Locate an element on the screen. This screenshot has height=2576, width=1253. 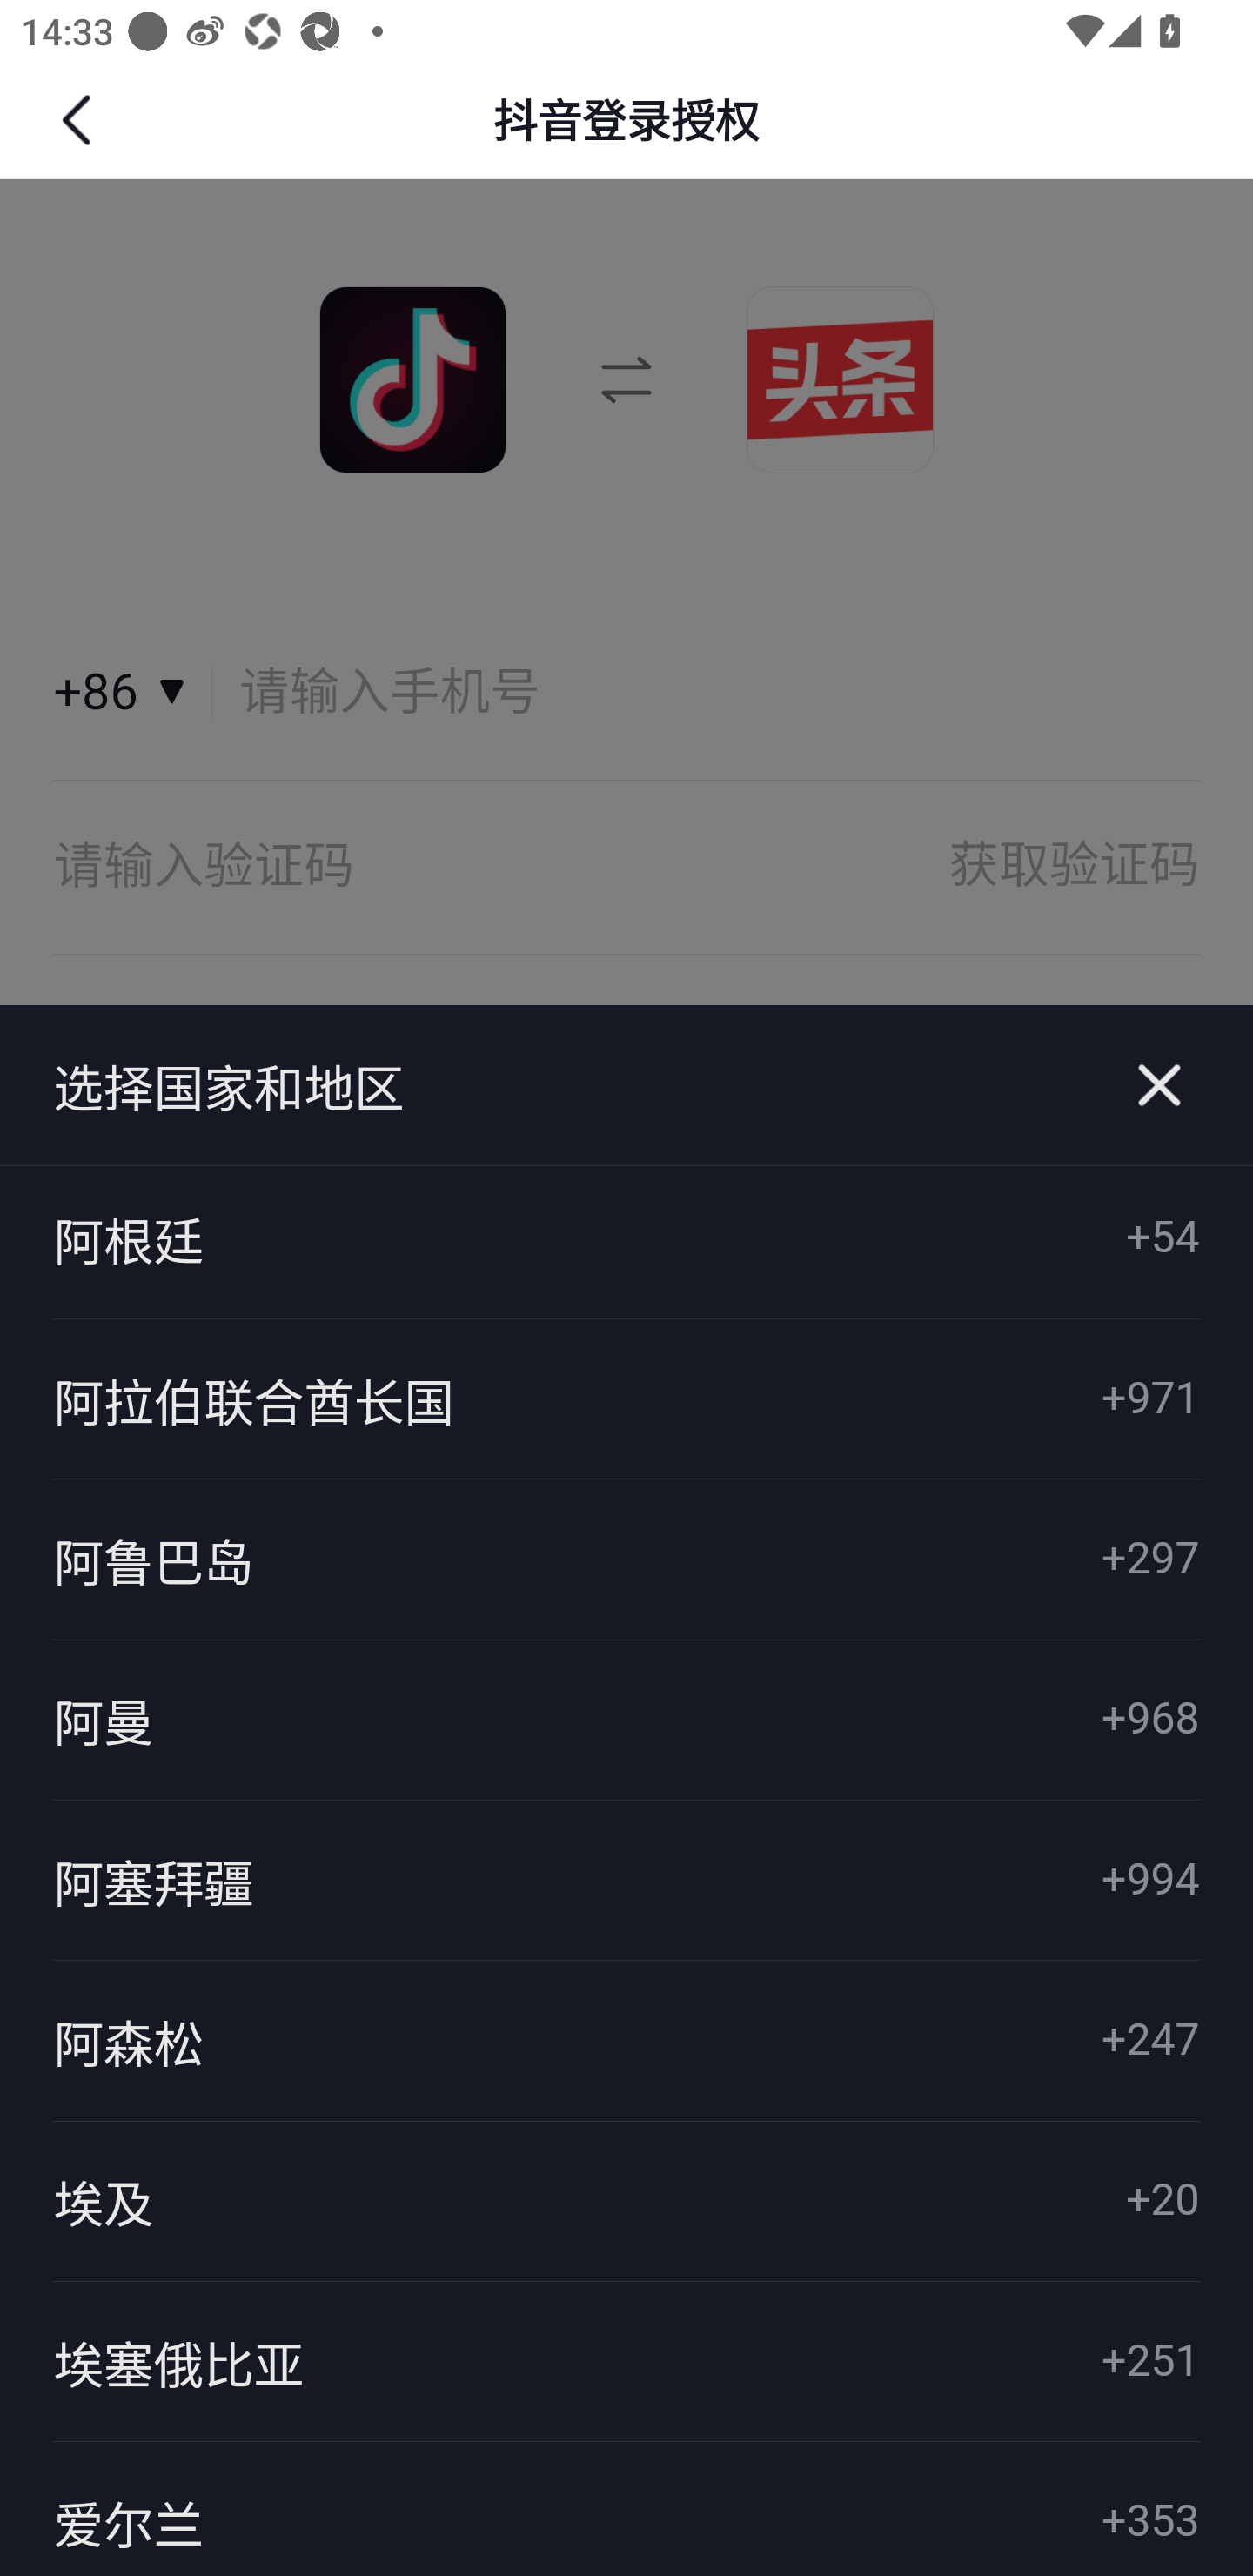
埃及+20 is located at coordinates (626, 2201).